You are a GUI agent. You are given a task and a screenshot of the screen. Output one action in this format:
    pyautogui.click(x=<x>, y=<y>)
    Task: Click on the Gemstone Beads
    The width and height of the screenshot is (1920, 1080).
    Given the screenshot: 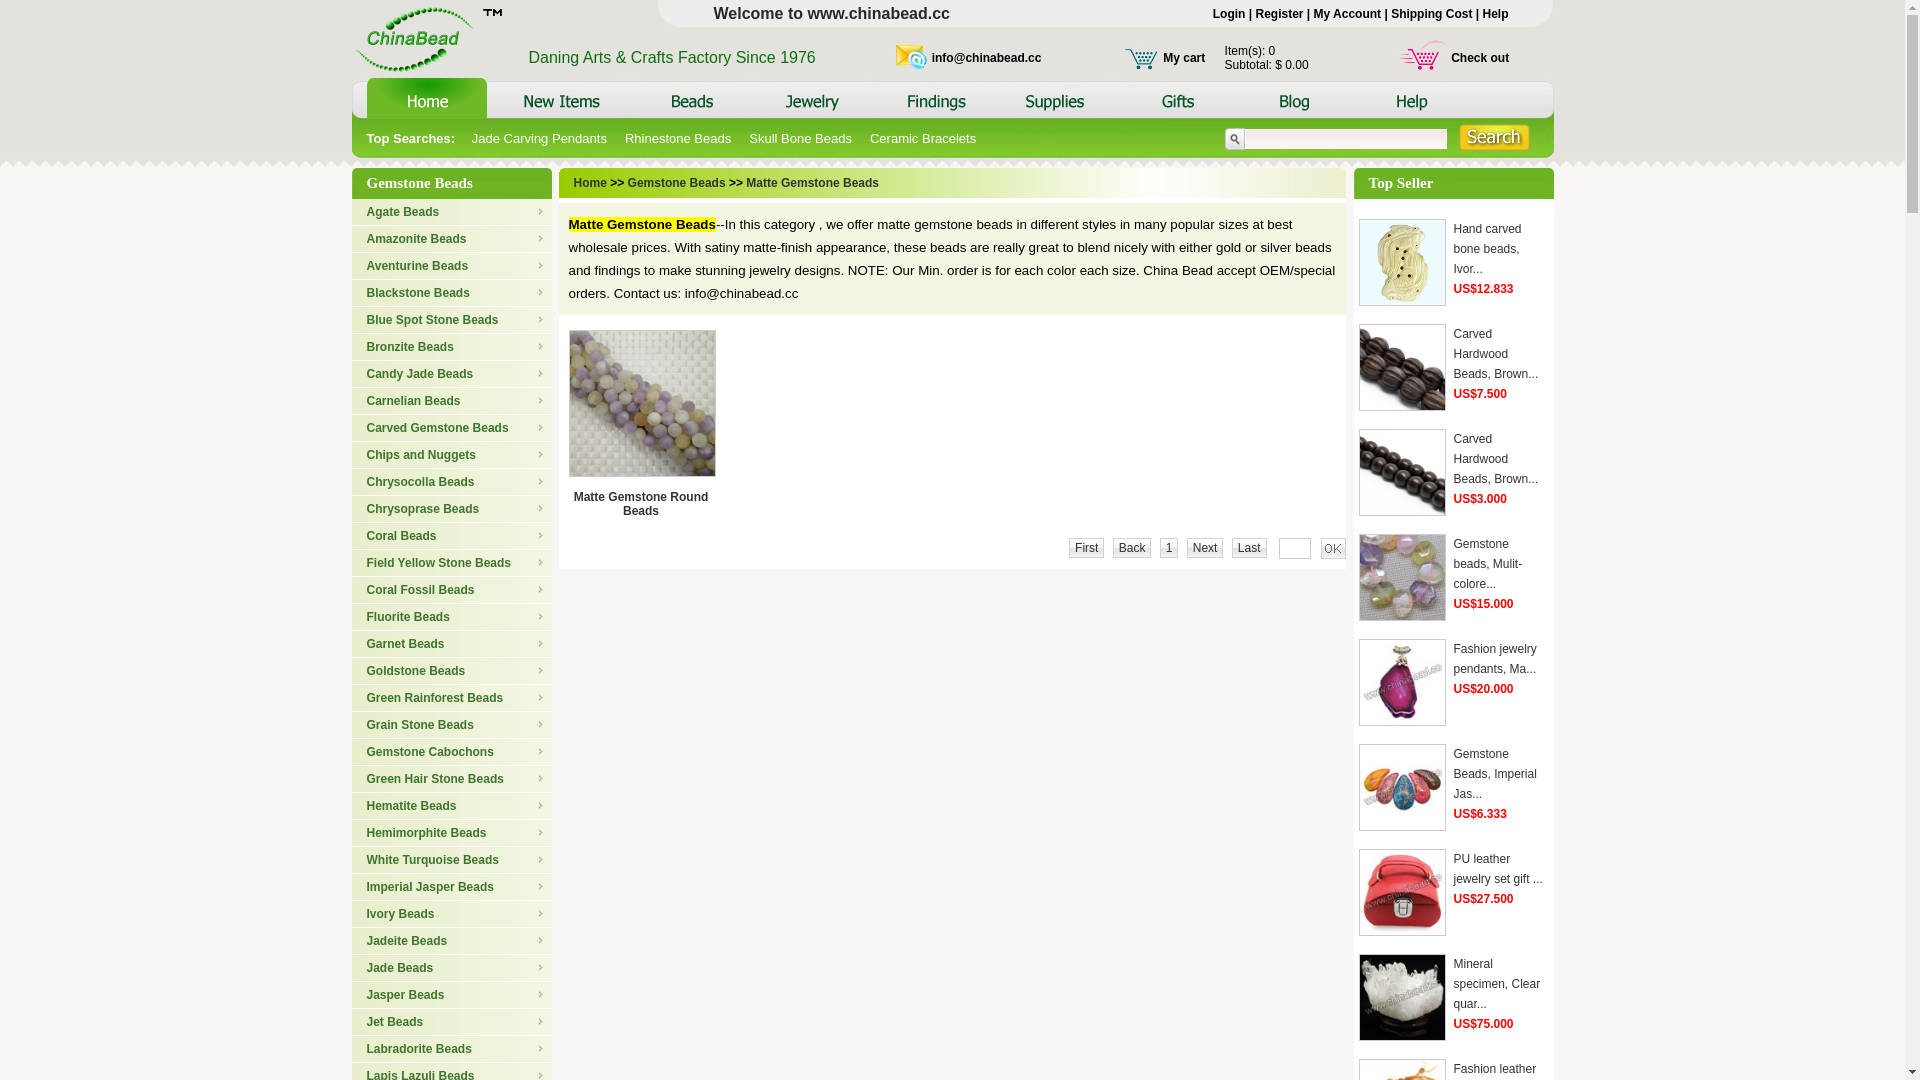 What is the action you would take?
    pyautogui.click(x=677, y=183)
    